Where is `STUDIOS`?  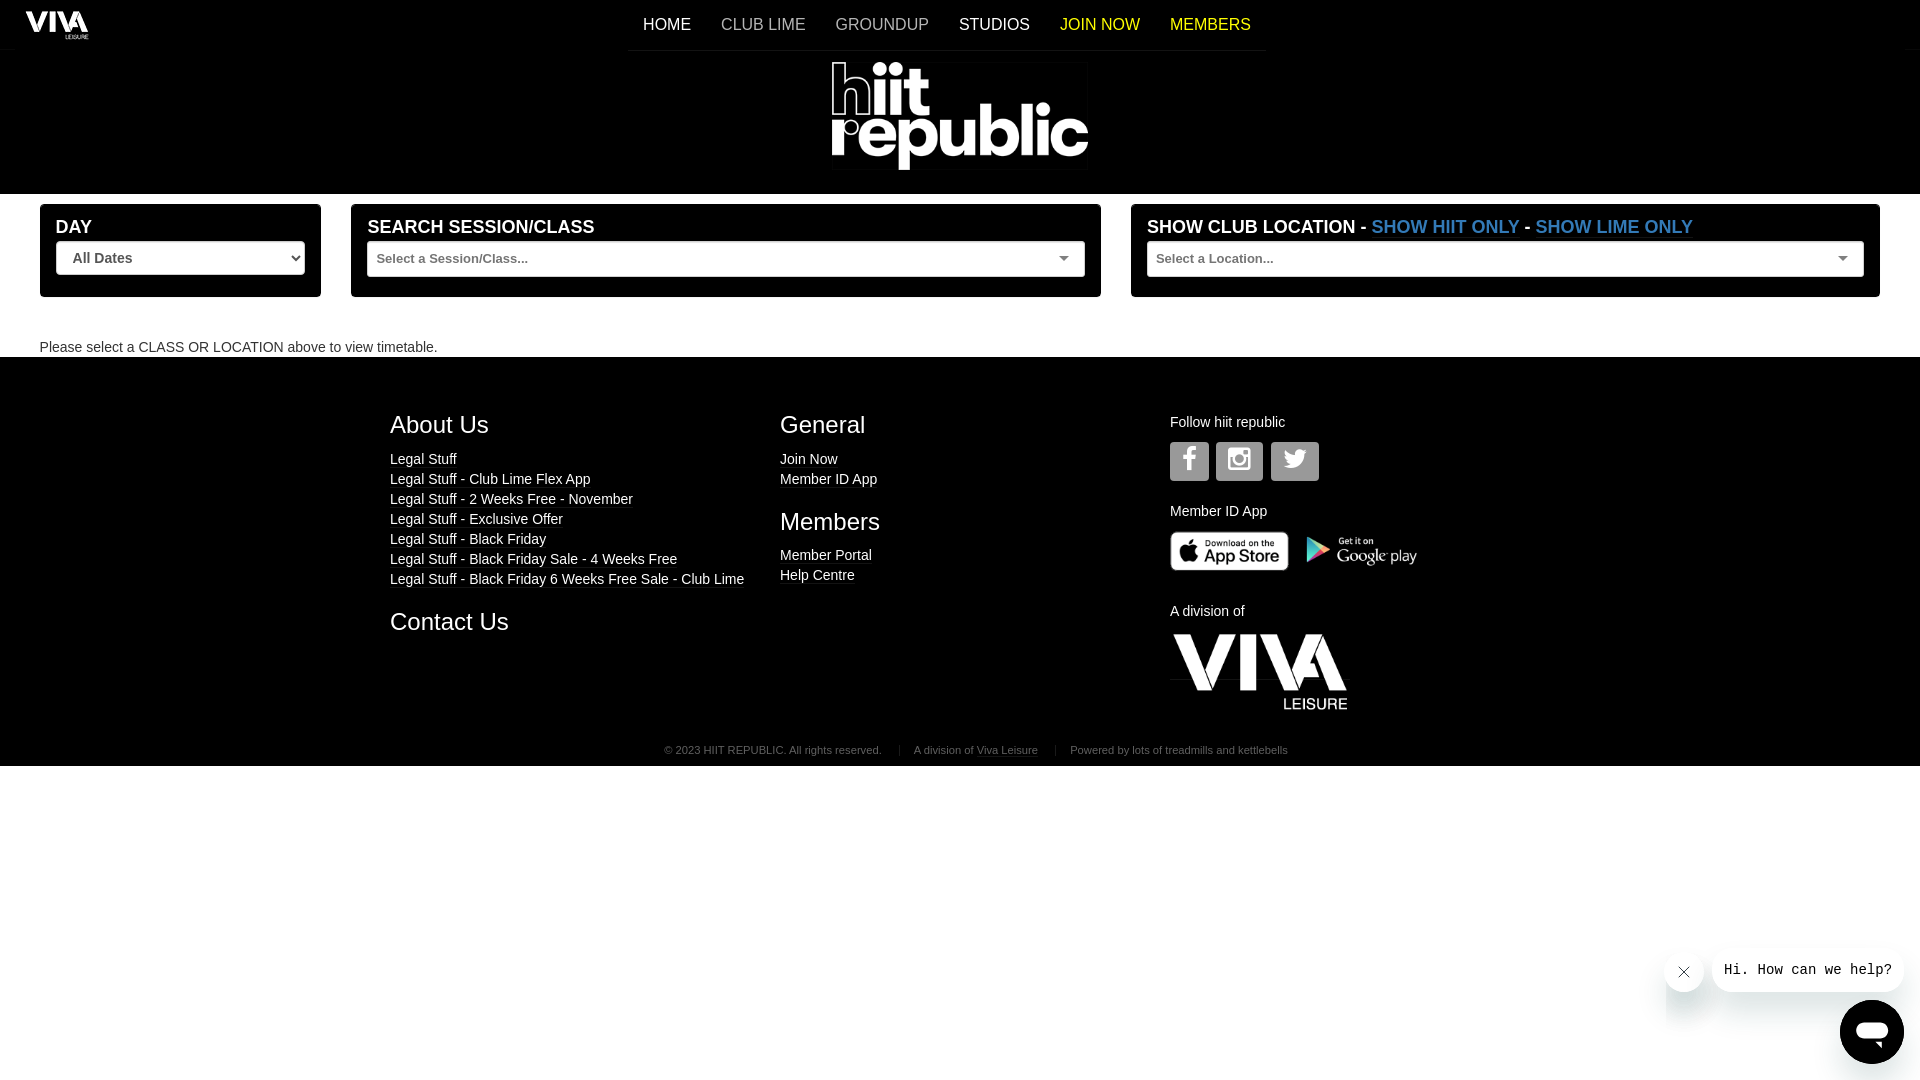 STUDIOS is located at coordinates (994, 26).